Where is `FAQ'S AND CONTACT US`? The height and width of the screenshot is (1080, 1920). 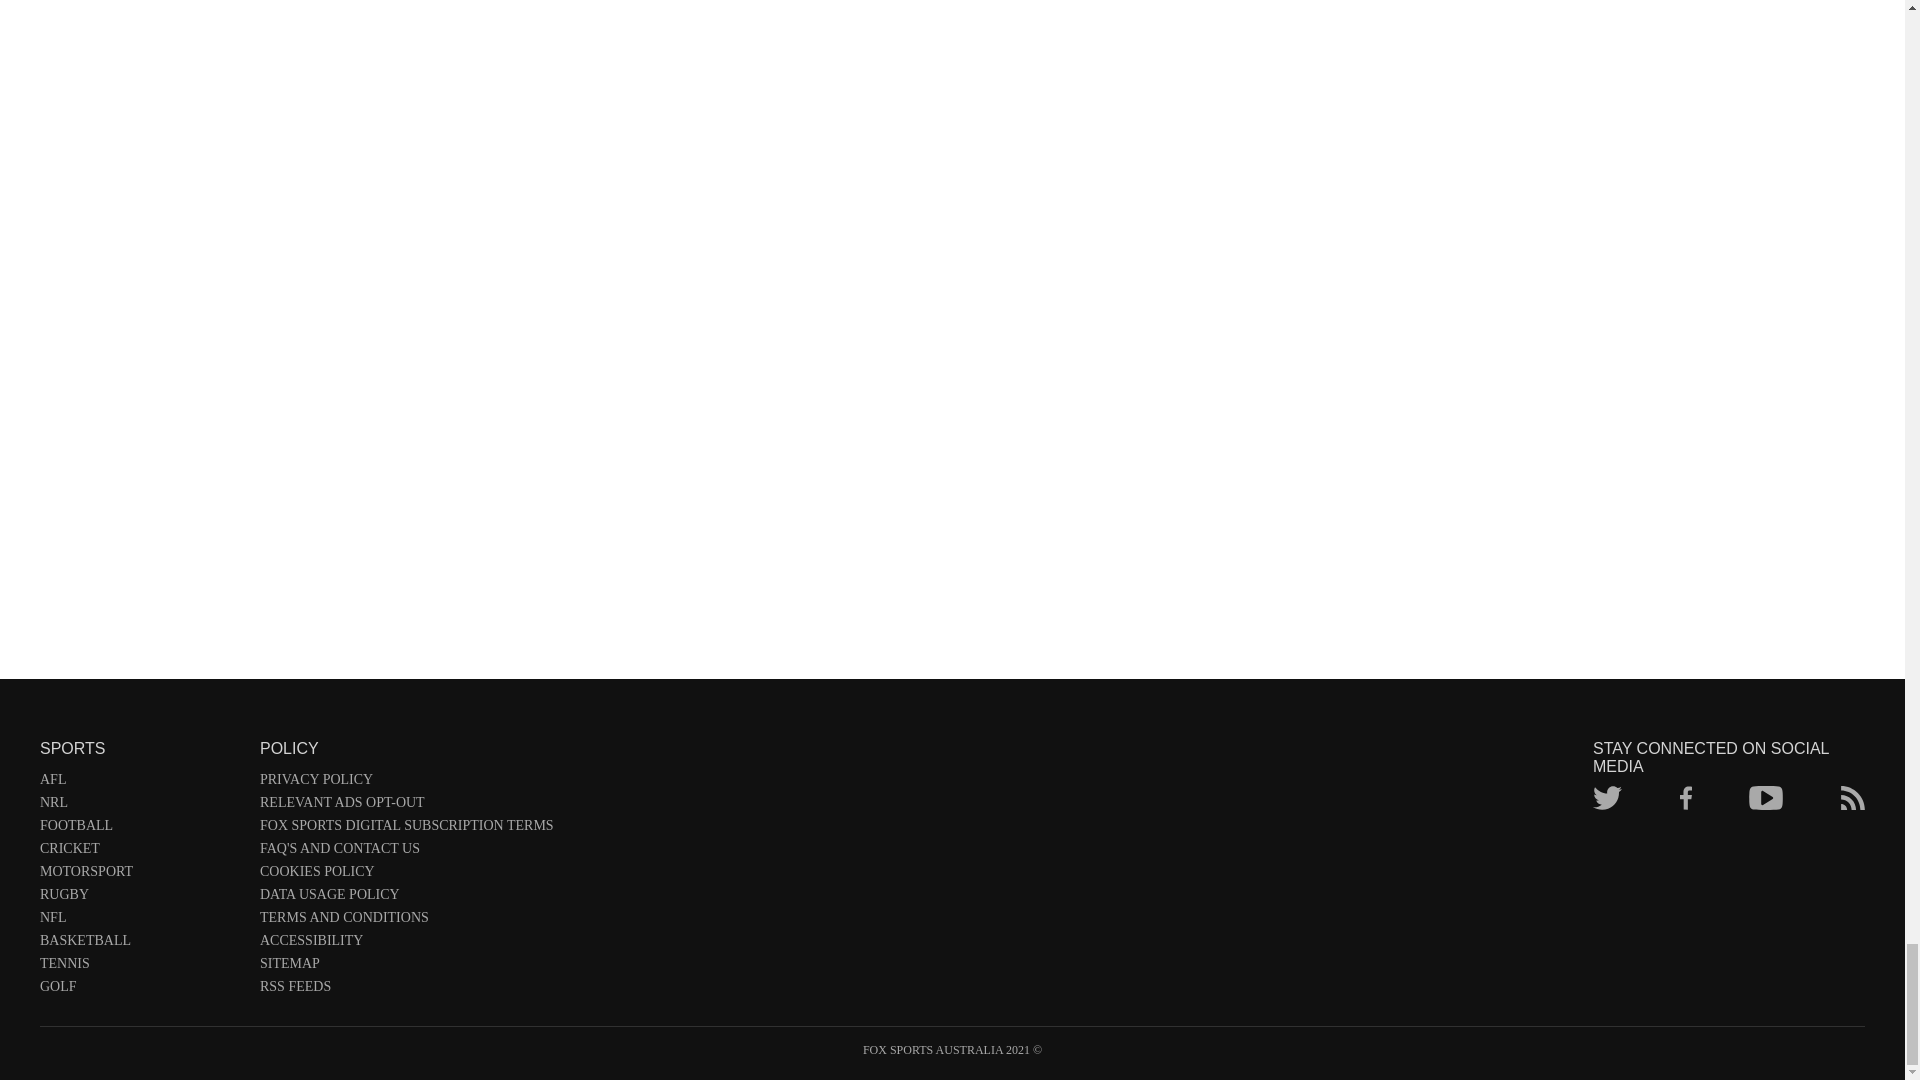
FAQ'S AND CONTACT US is located at coordinates (406, 852).